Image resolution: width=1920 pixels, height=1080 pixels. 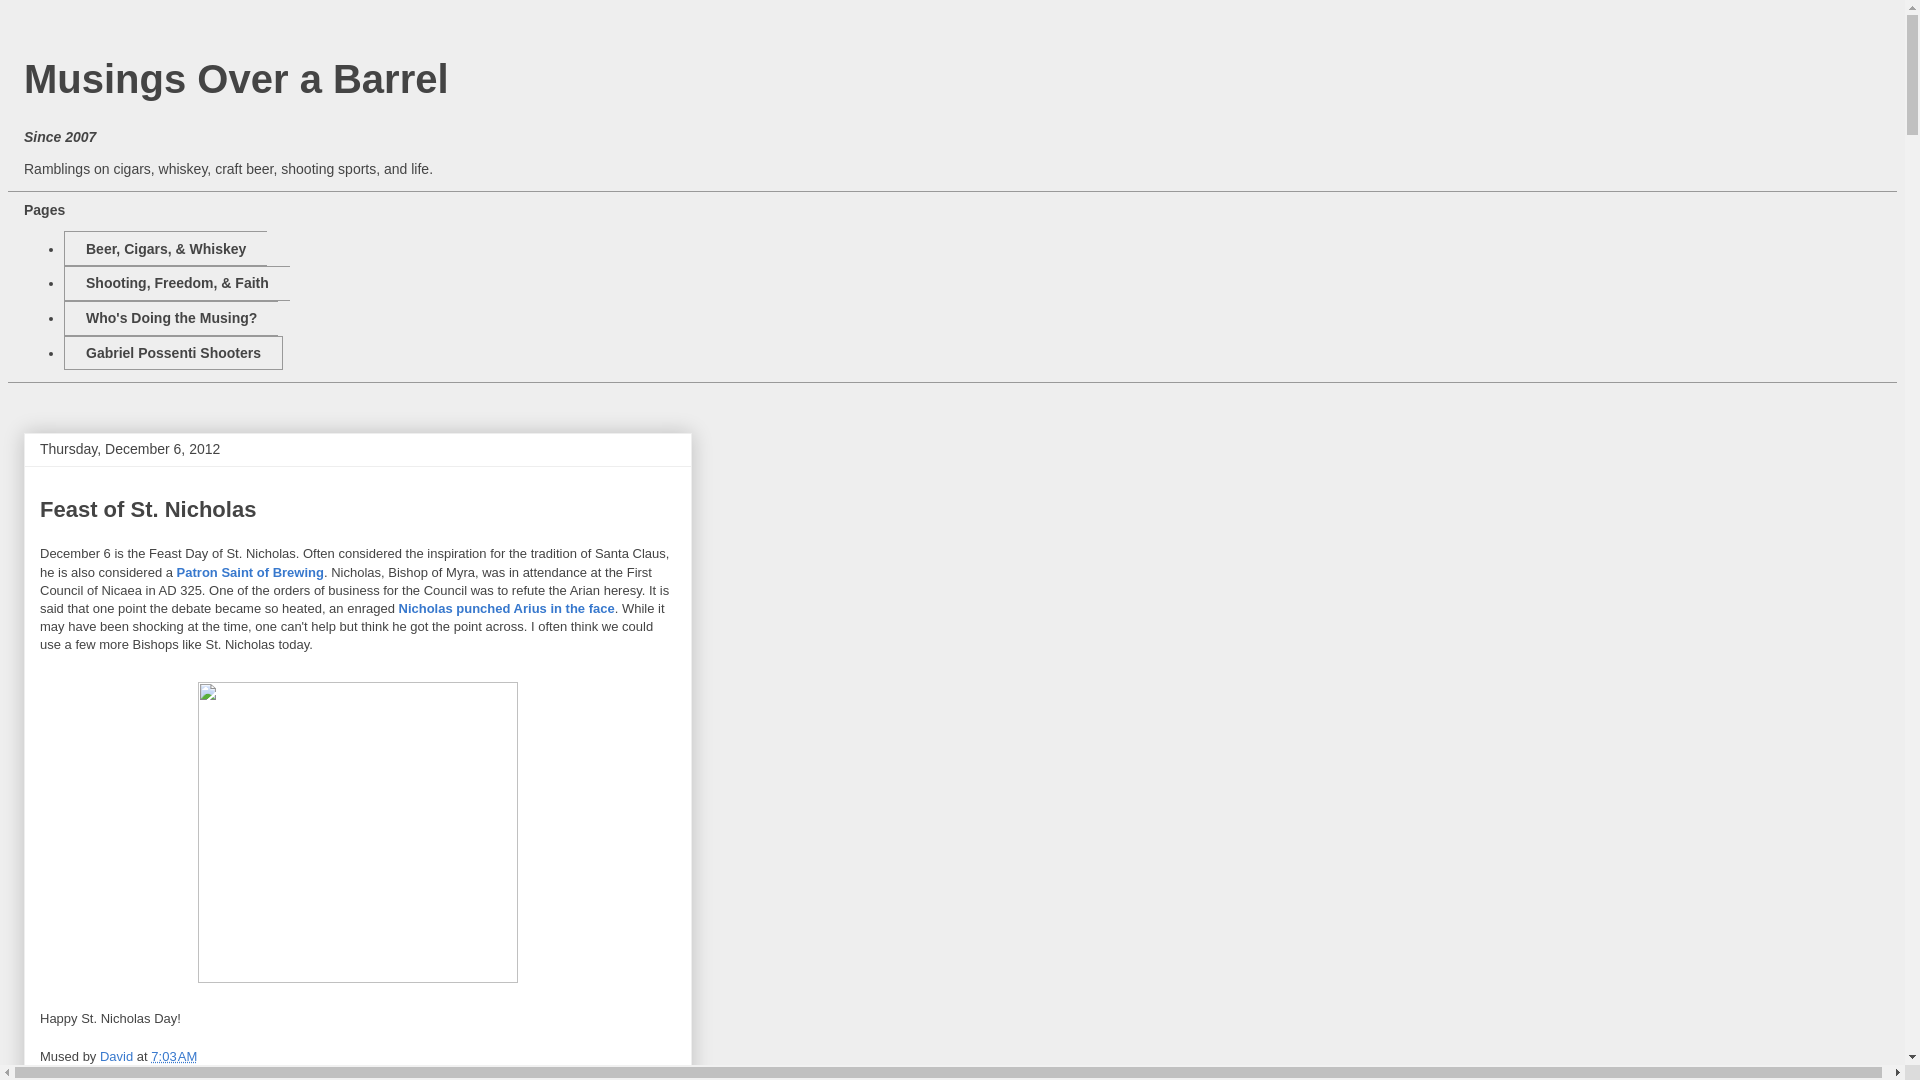 What do you see at coordinates (172, 353) in the screenshot?
I see `Gabriel Possenti Shooters` at bounding box center [172, 353].